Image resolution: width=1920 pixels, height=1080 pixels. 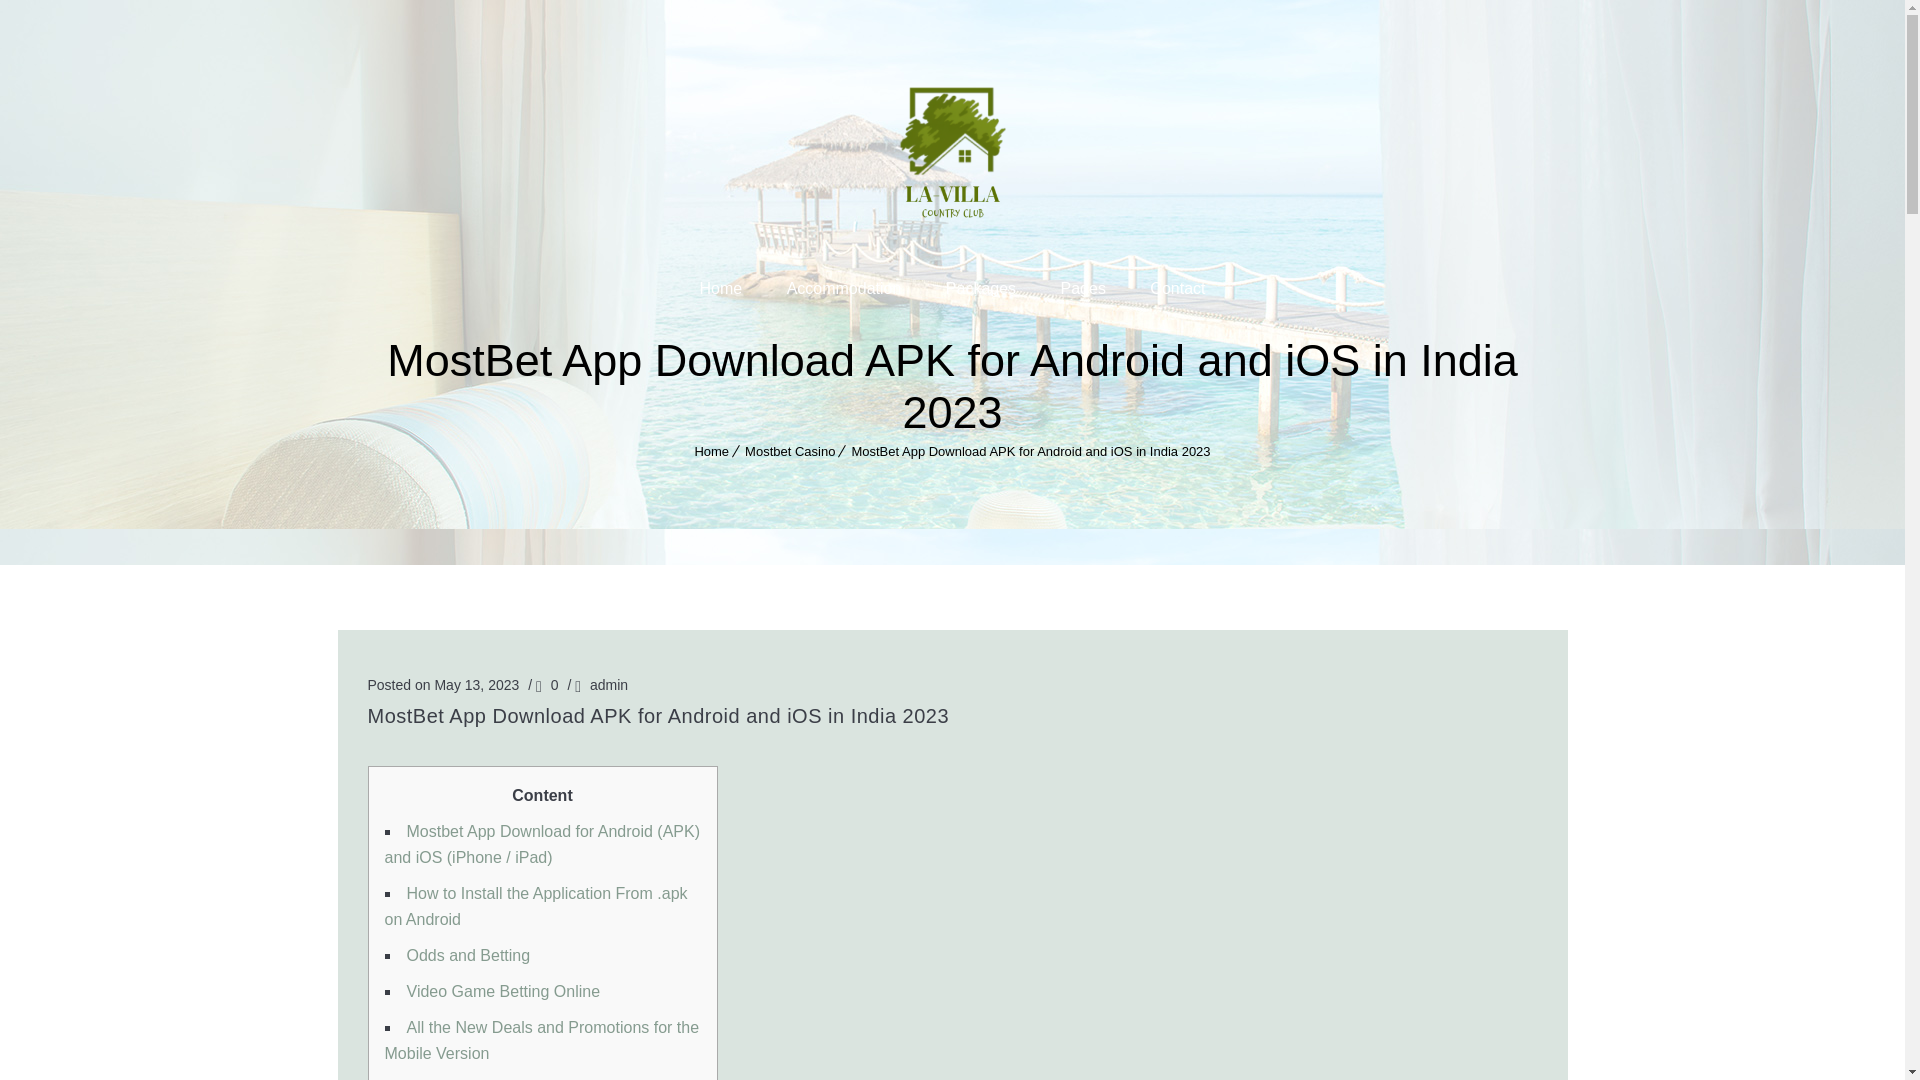 I want to click on Odds and Betting, so click(x=467, y=956).